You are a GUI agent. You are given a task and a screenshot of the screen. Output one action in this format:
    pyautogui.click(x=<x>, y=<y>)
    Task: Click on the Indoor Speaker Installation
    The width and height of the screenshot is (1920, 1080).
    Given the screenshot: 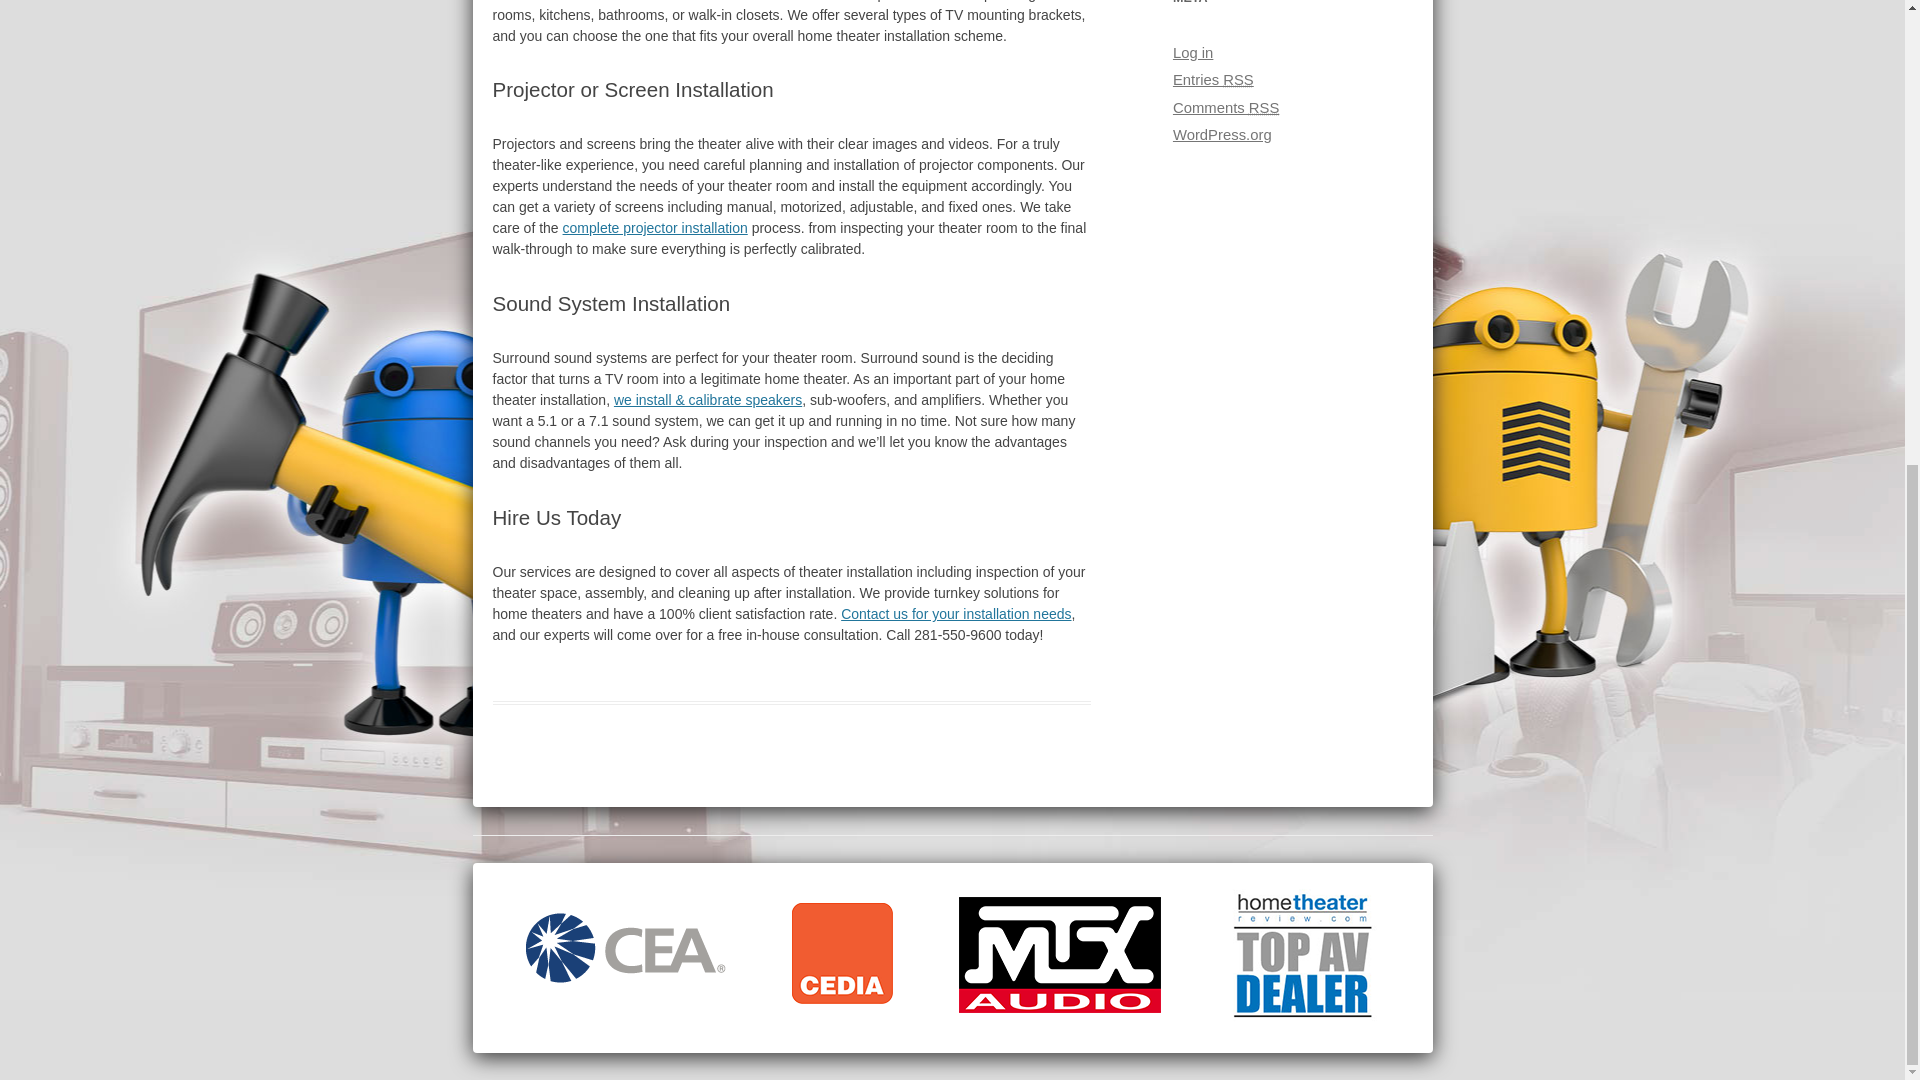 What is the action you would take?
    pyautogui.click(x=708, y=400)
    